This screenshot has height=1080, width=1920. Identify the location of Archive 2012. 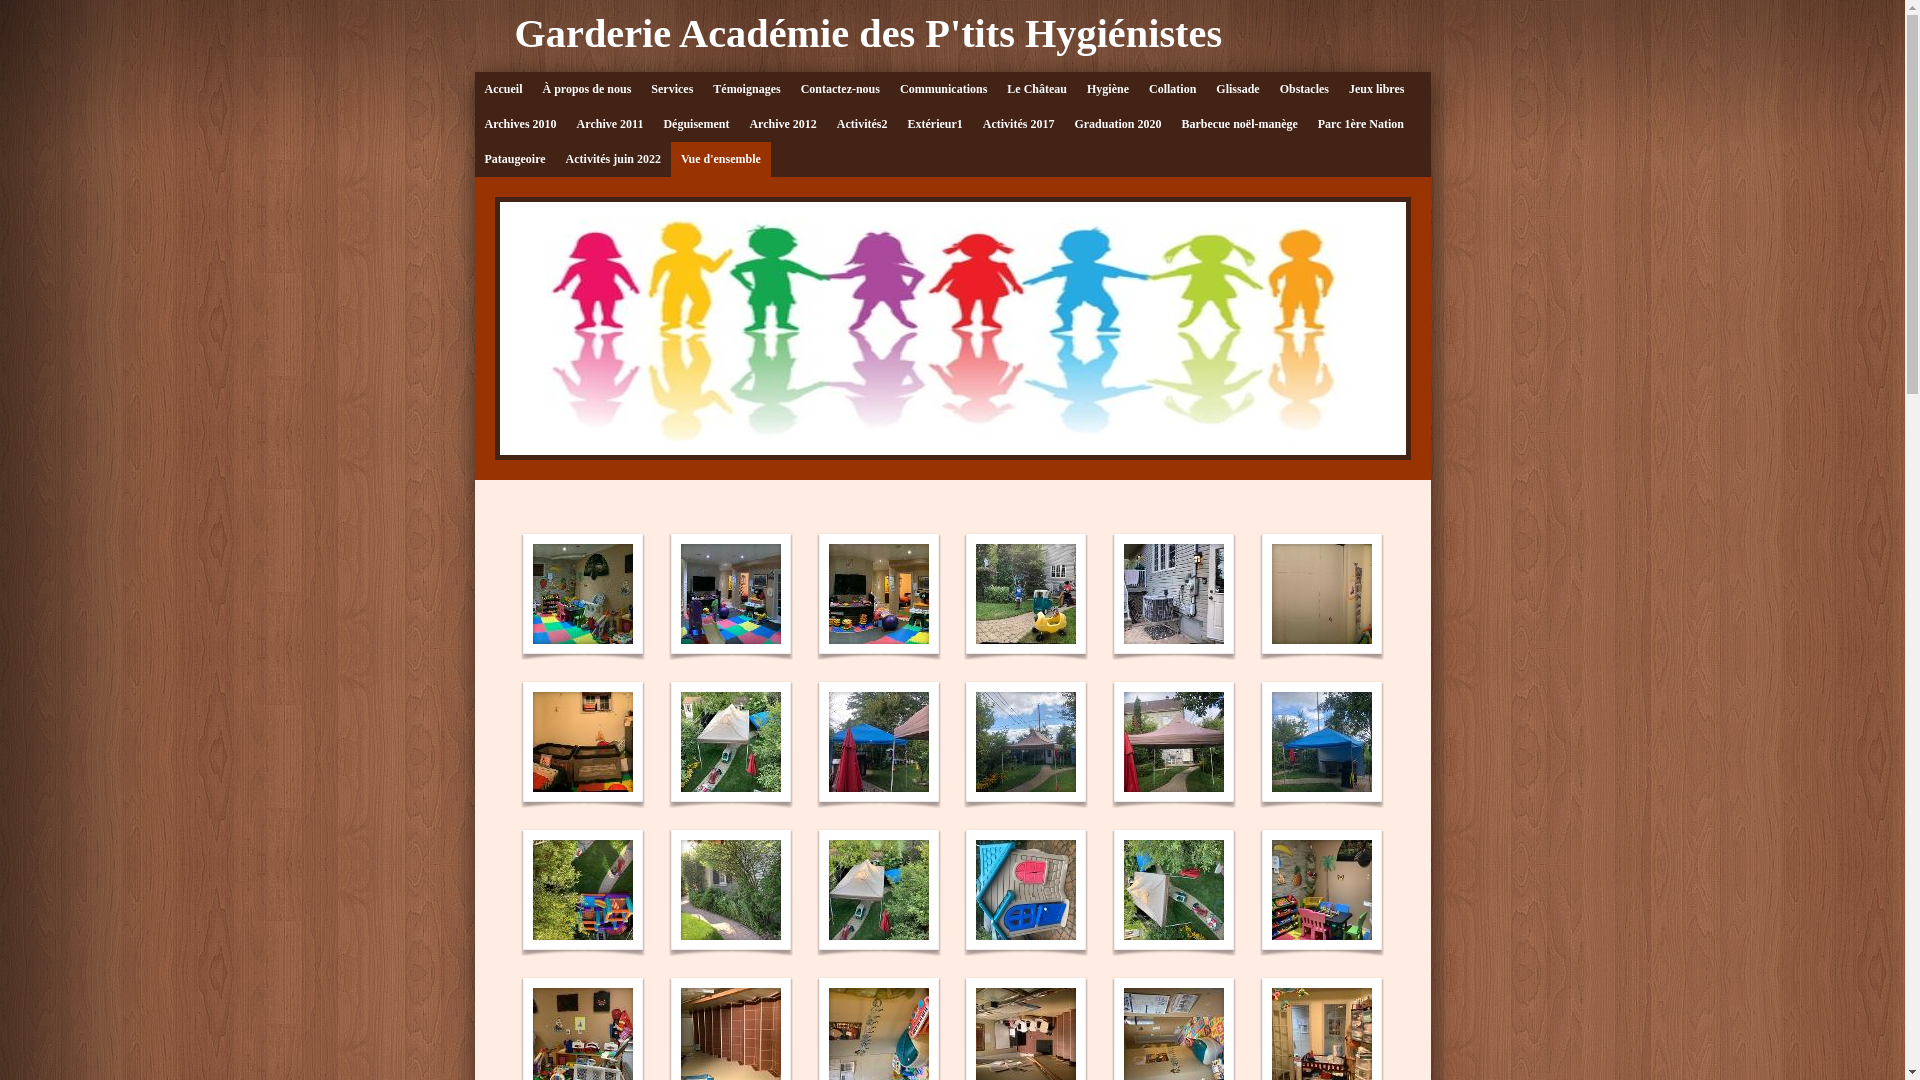
(782, 124).